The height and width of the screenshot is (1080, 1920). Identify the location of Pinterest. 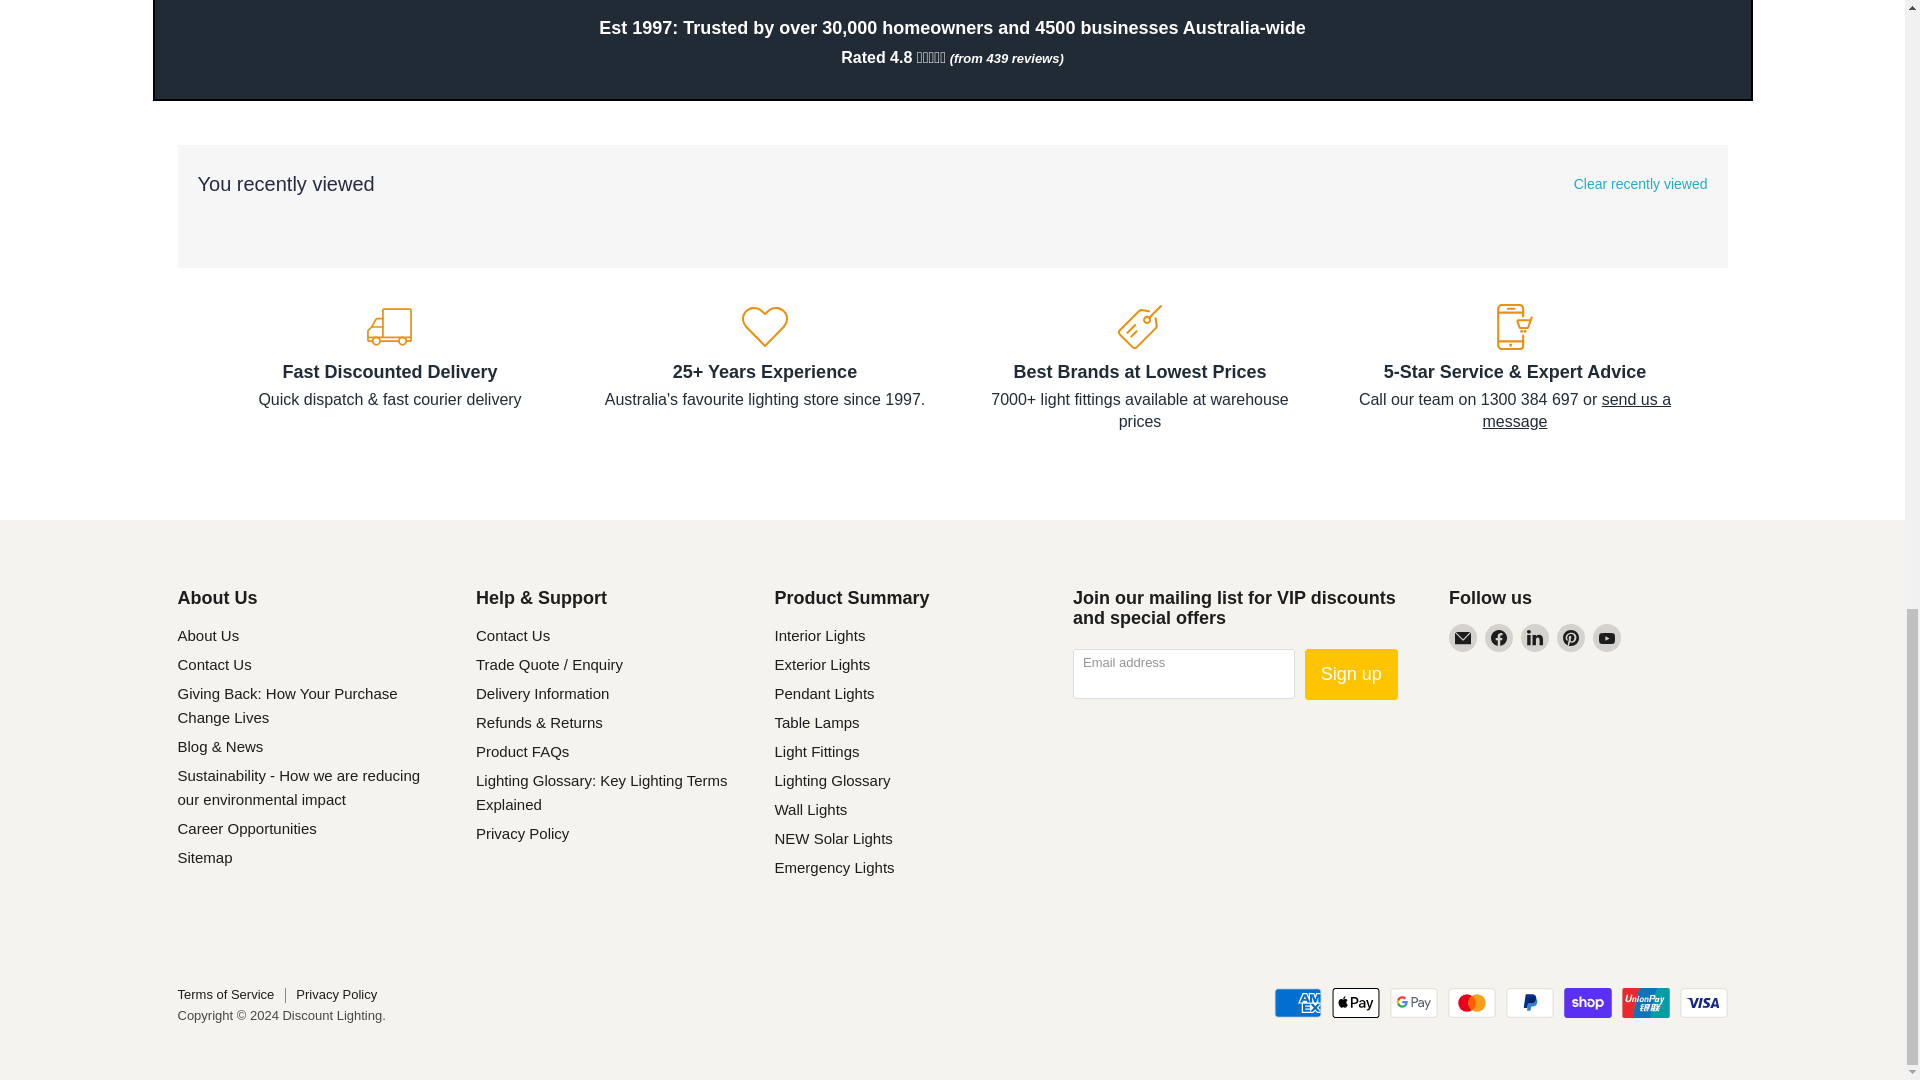
(1571, 638).